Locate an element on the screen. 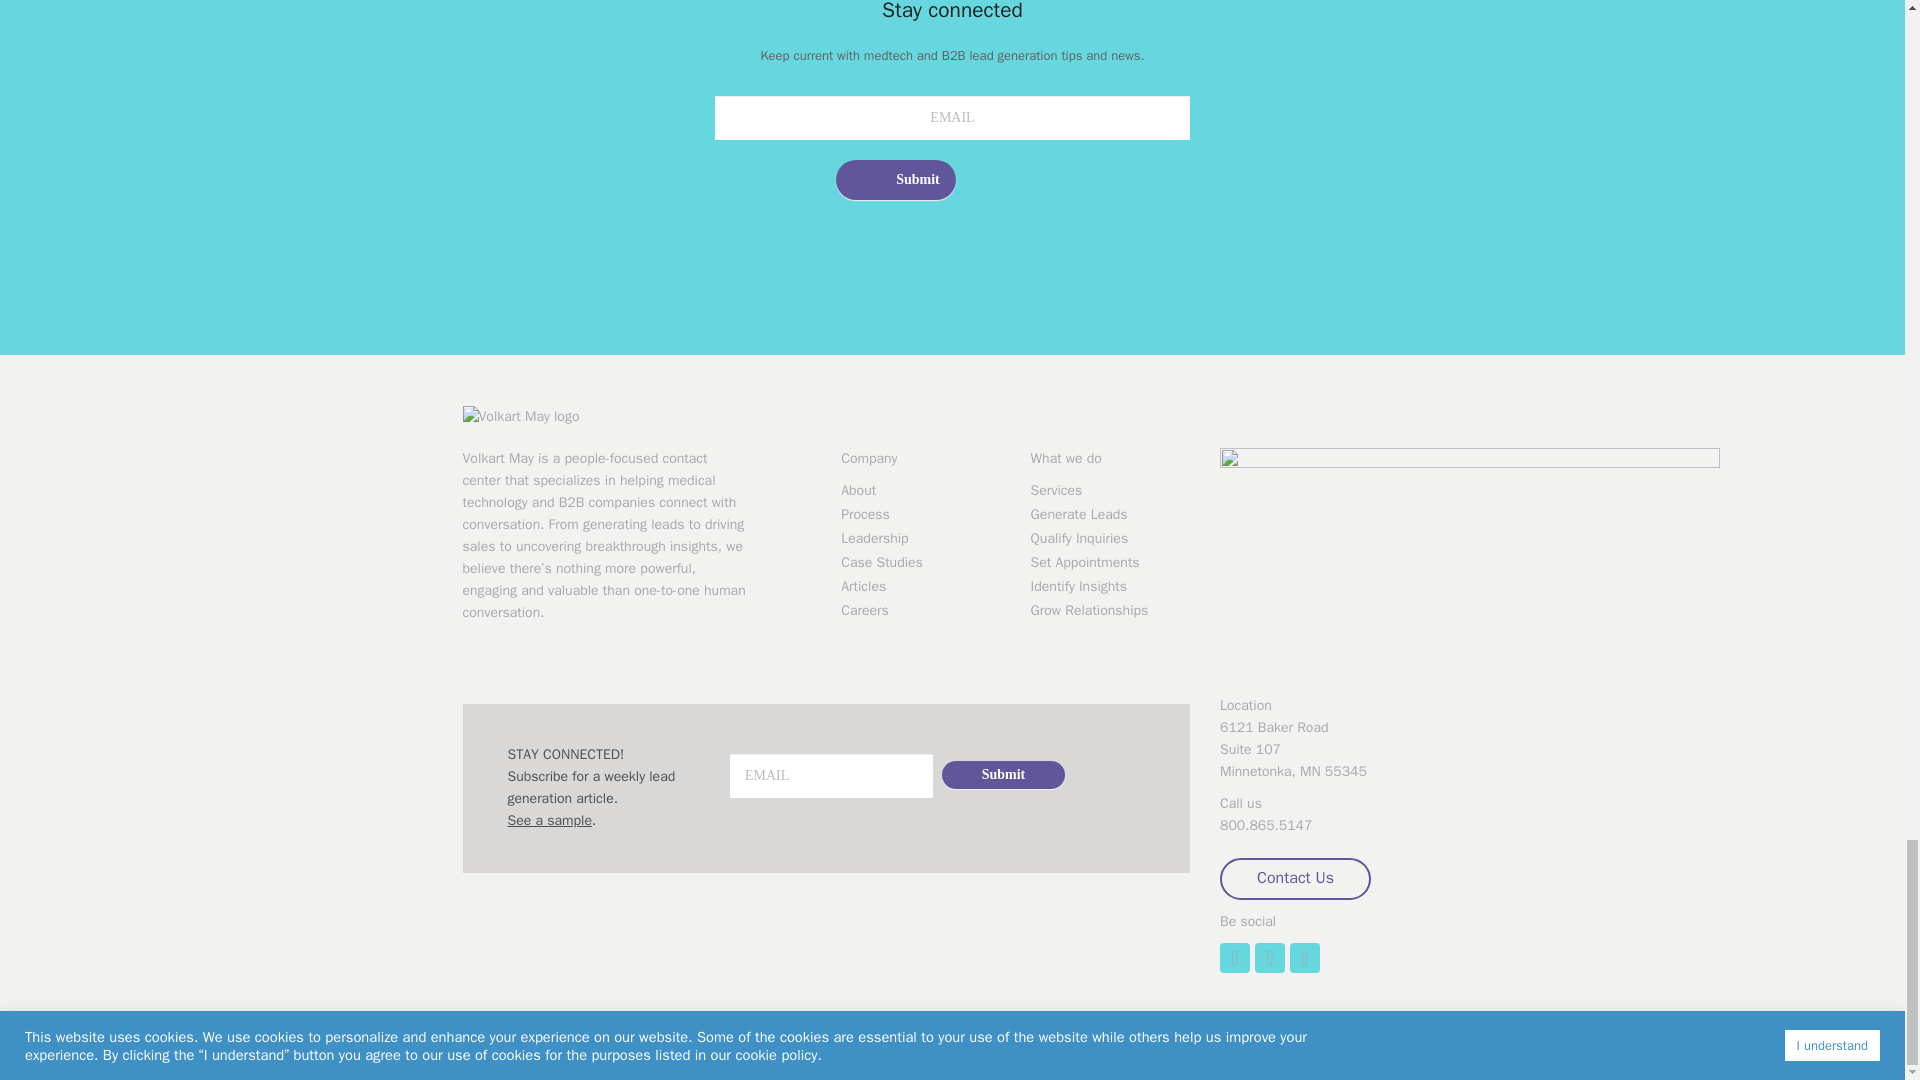 The height and width of the screenshot is (1080, 1920). Case Studies is located at coordinates (920, 562).